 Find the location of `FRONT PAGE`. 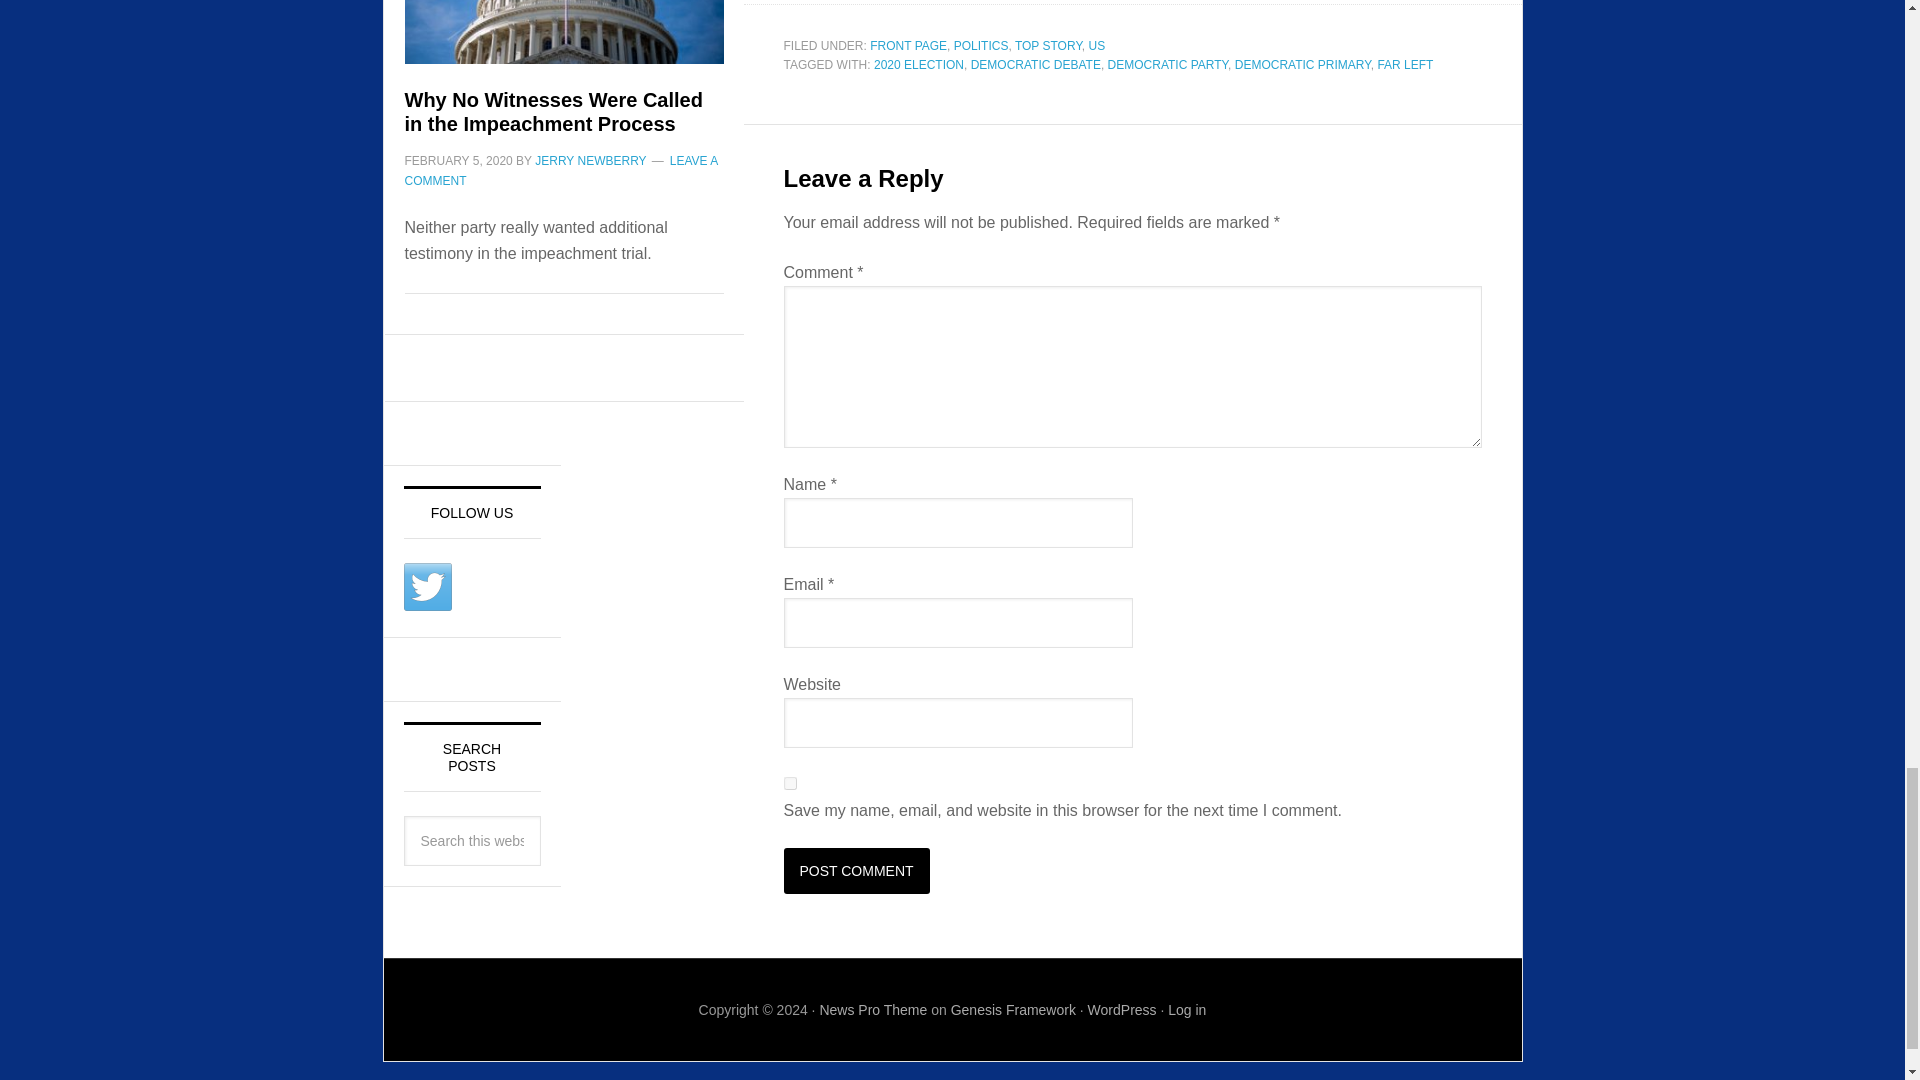

FRONT PAGE is located at coordinates (908, 45).